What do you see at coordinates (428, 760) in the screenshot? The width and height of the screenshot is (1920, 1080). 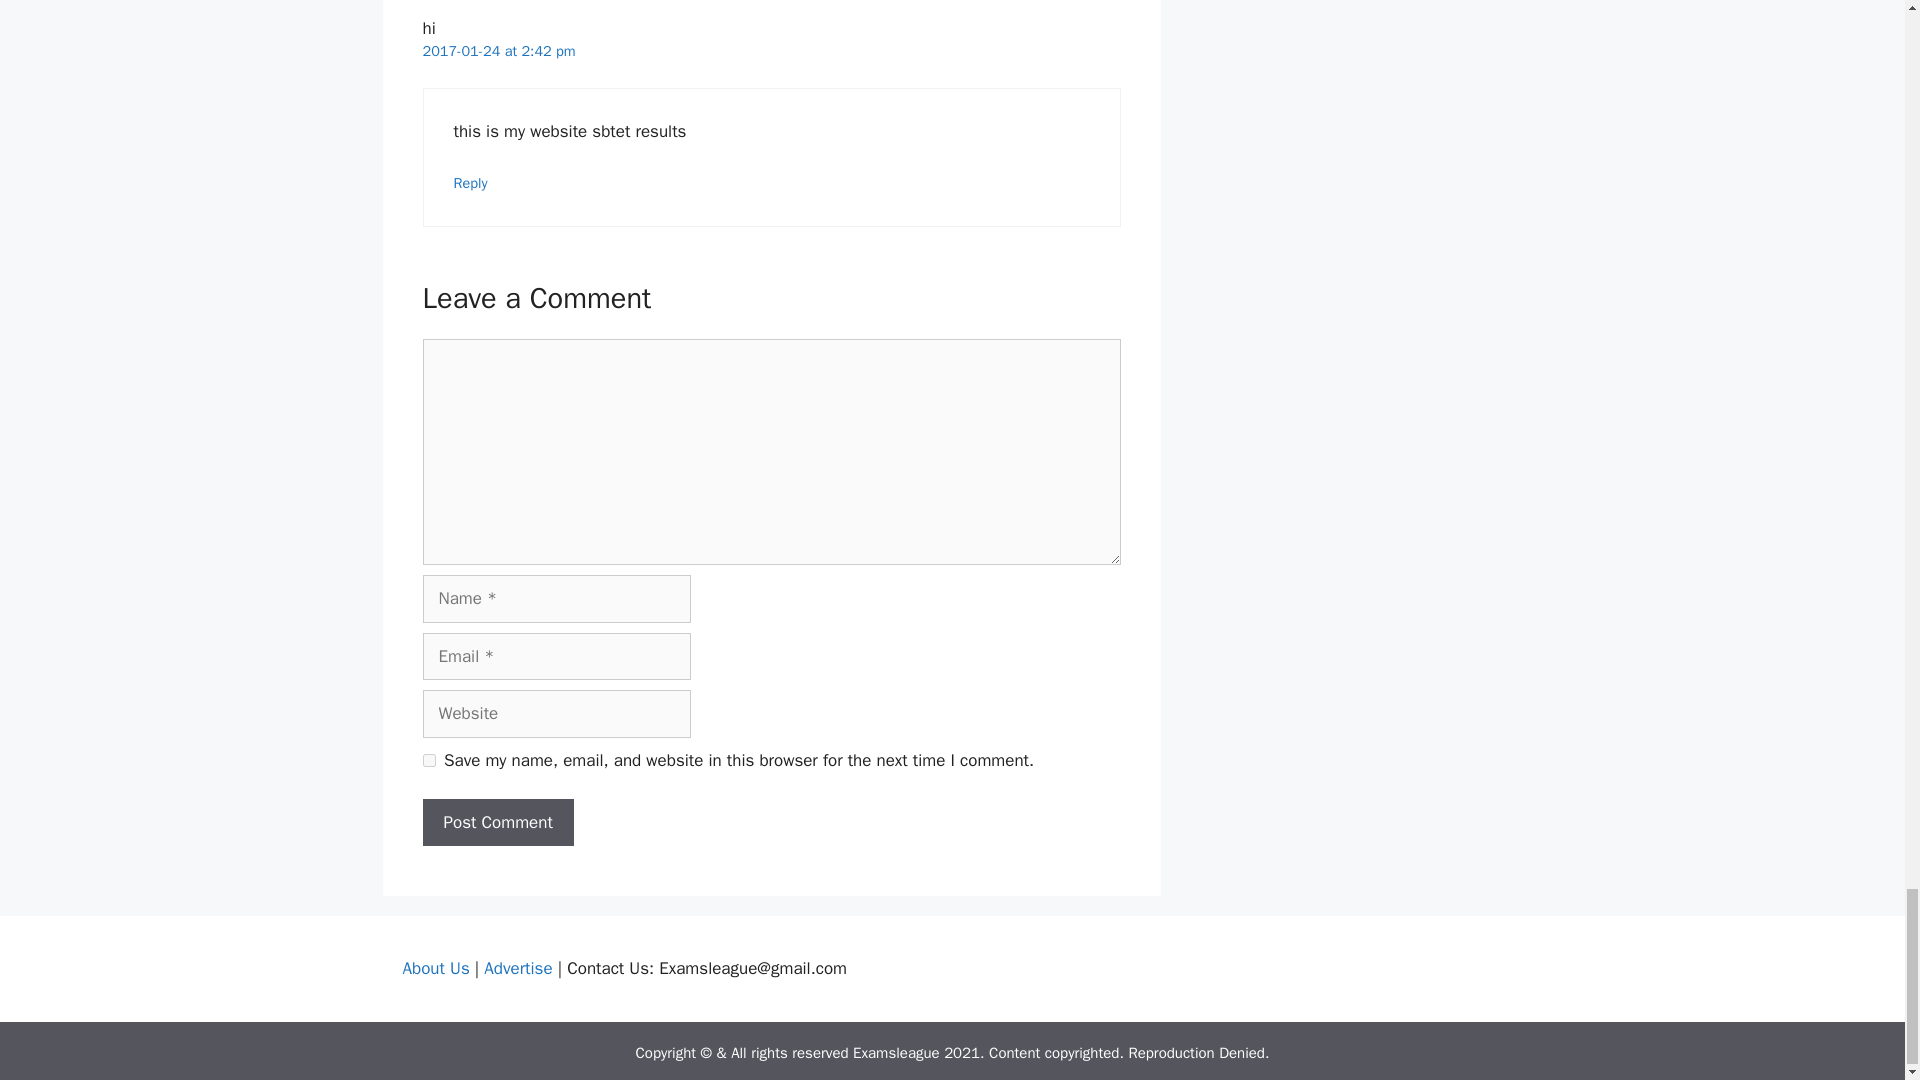 I see `yes` at bounding box center [428, 760].